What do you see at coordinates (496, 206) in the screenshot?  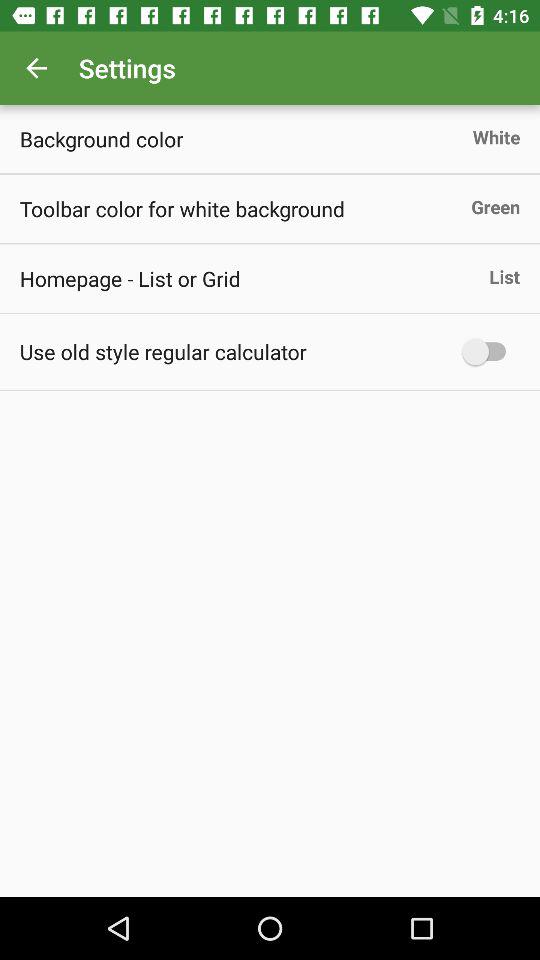 I see `tap the item next to the toolbar color for icon` at bounding box center [496, 206].